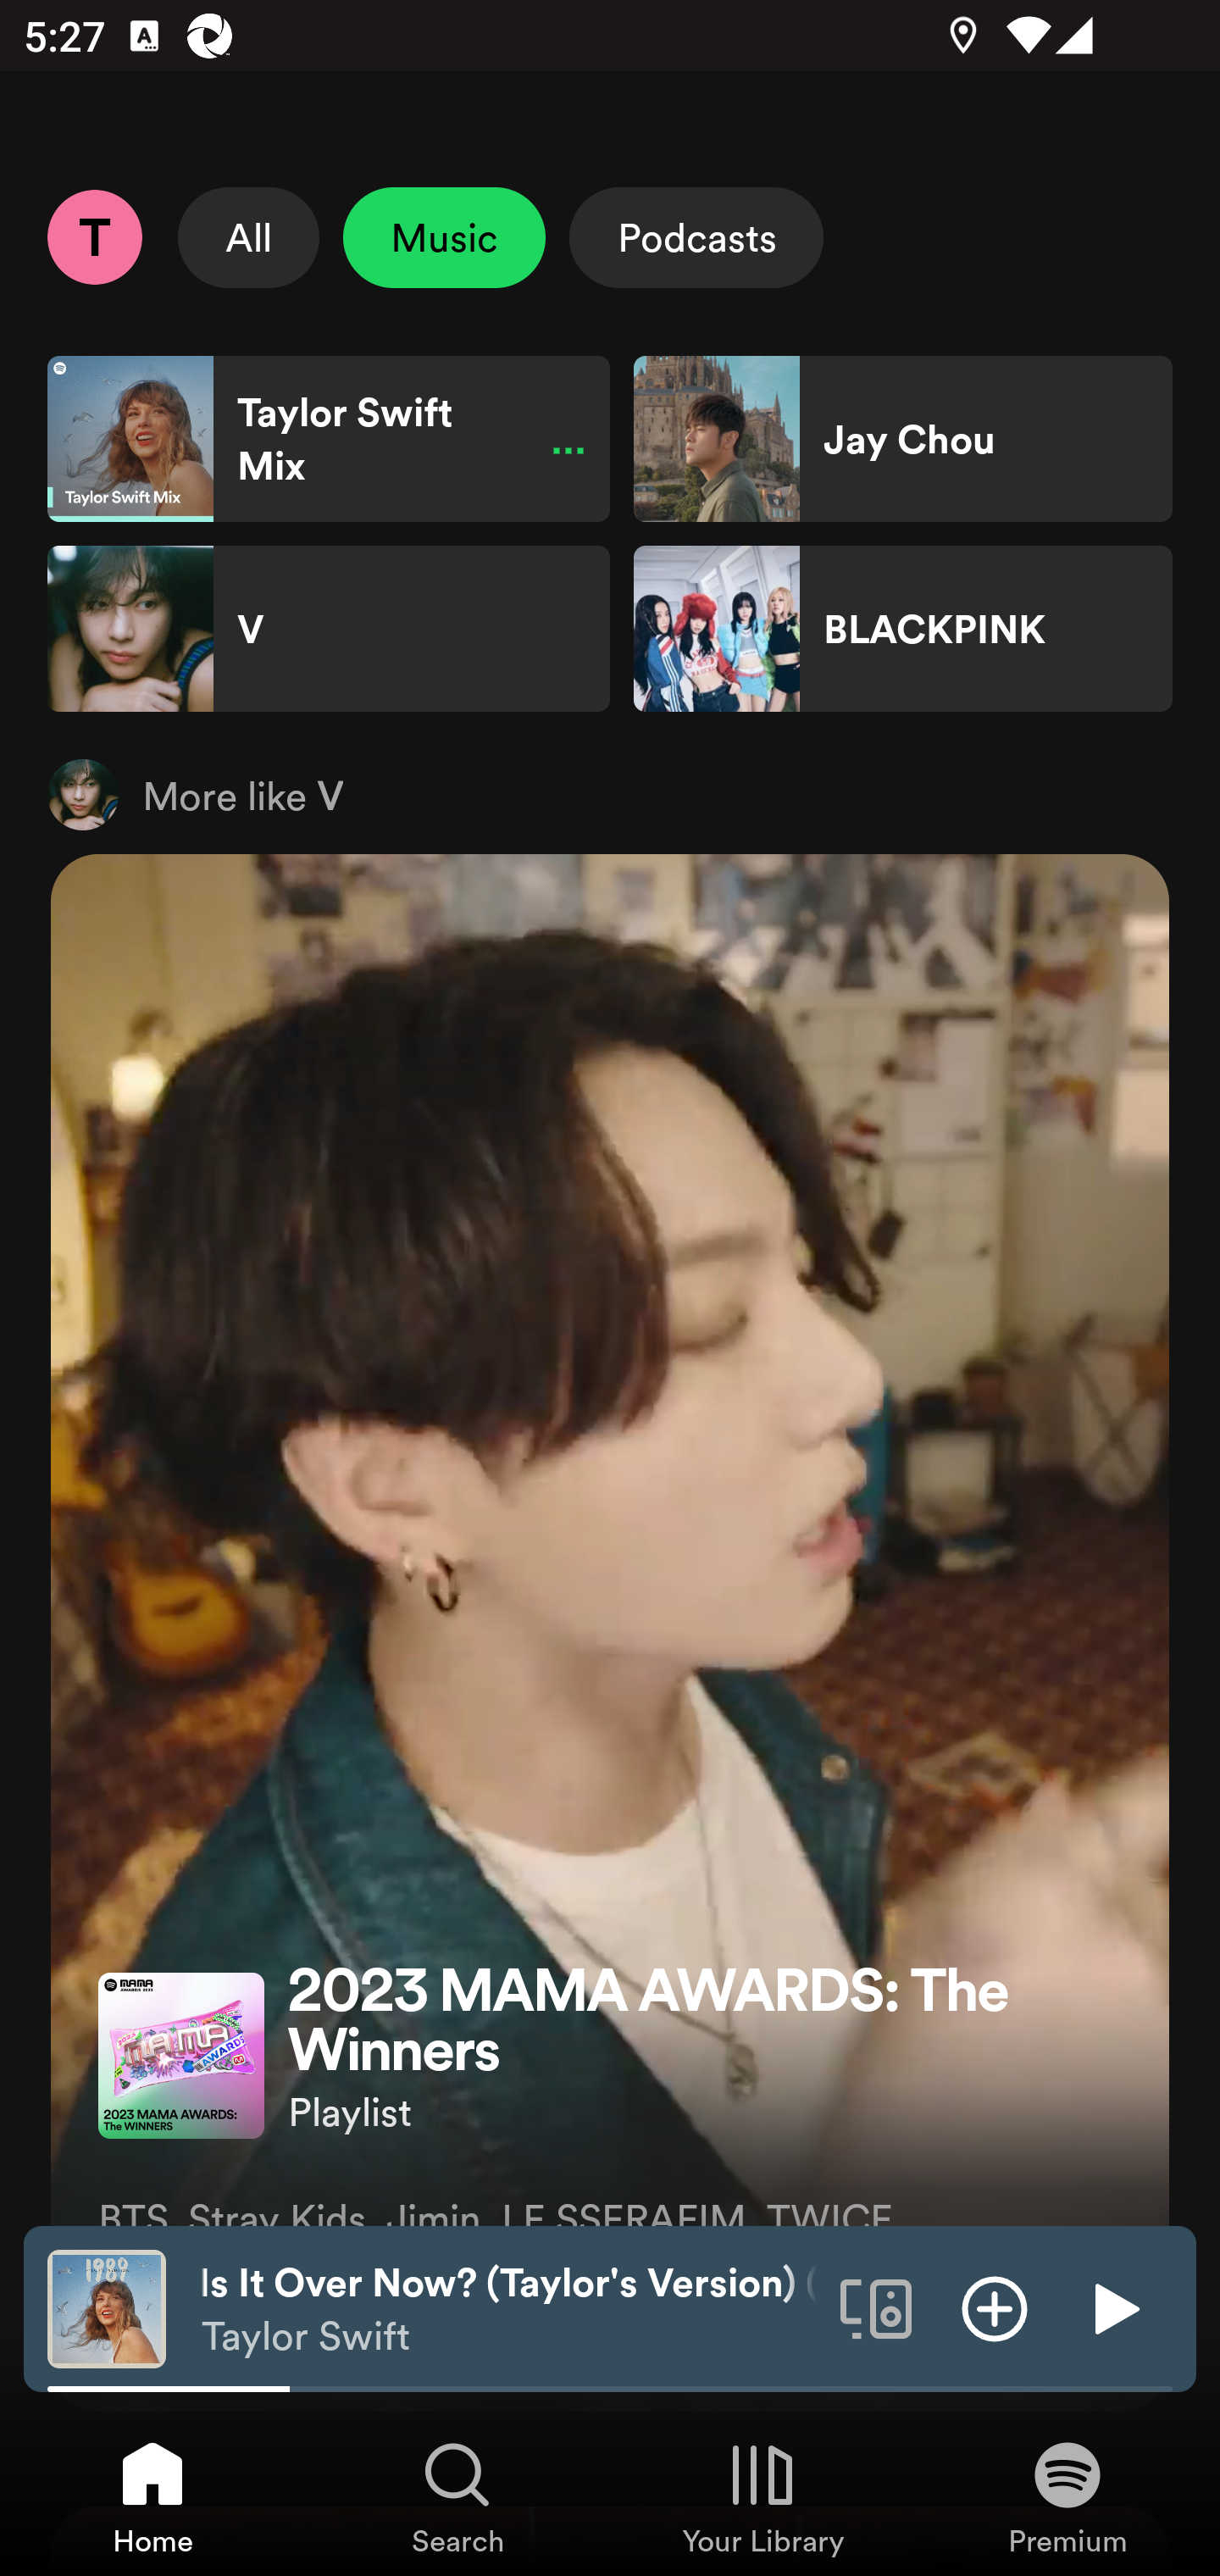 This screenshot has height=2576, width=1220. Describe the element at coordinates (444, 237) in the screenshot. I see `Music Unselect Music` at that location.